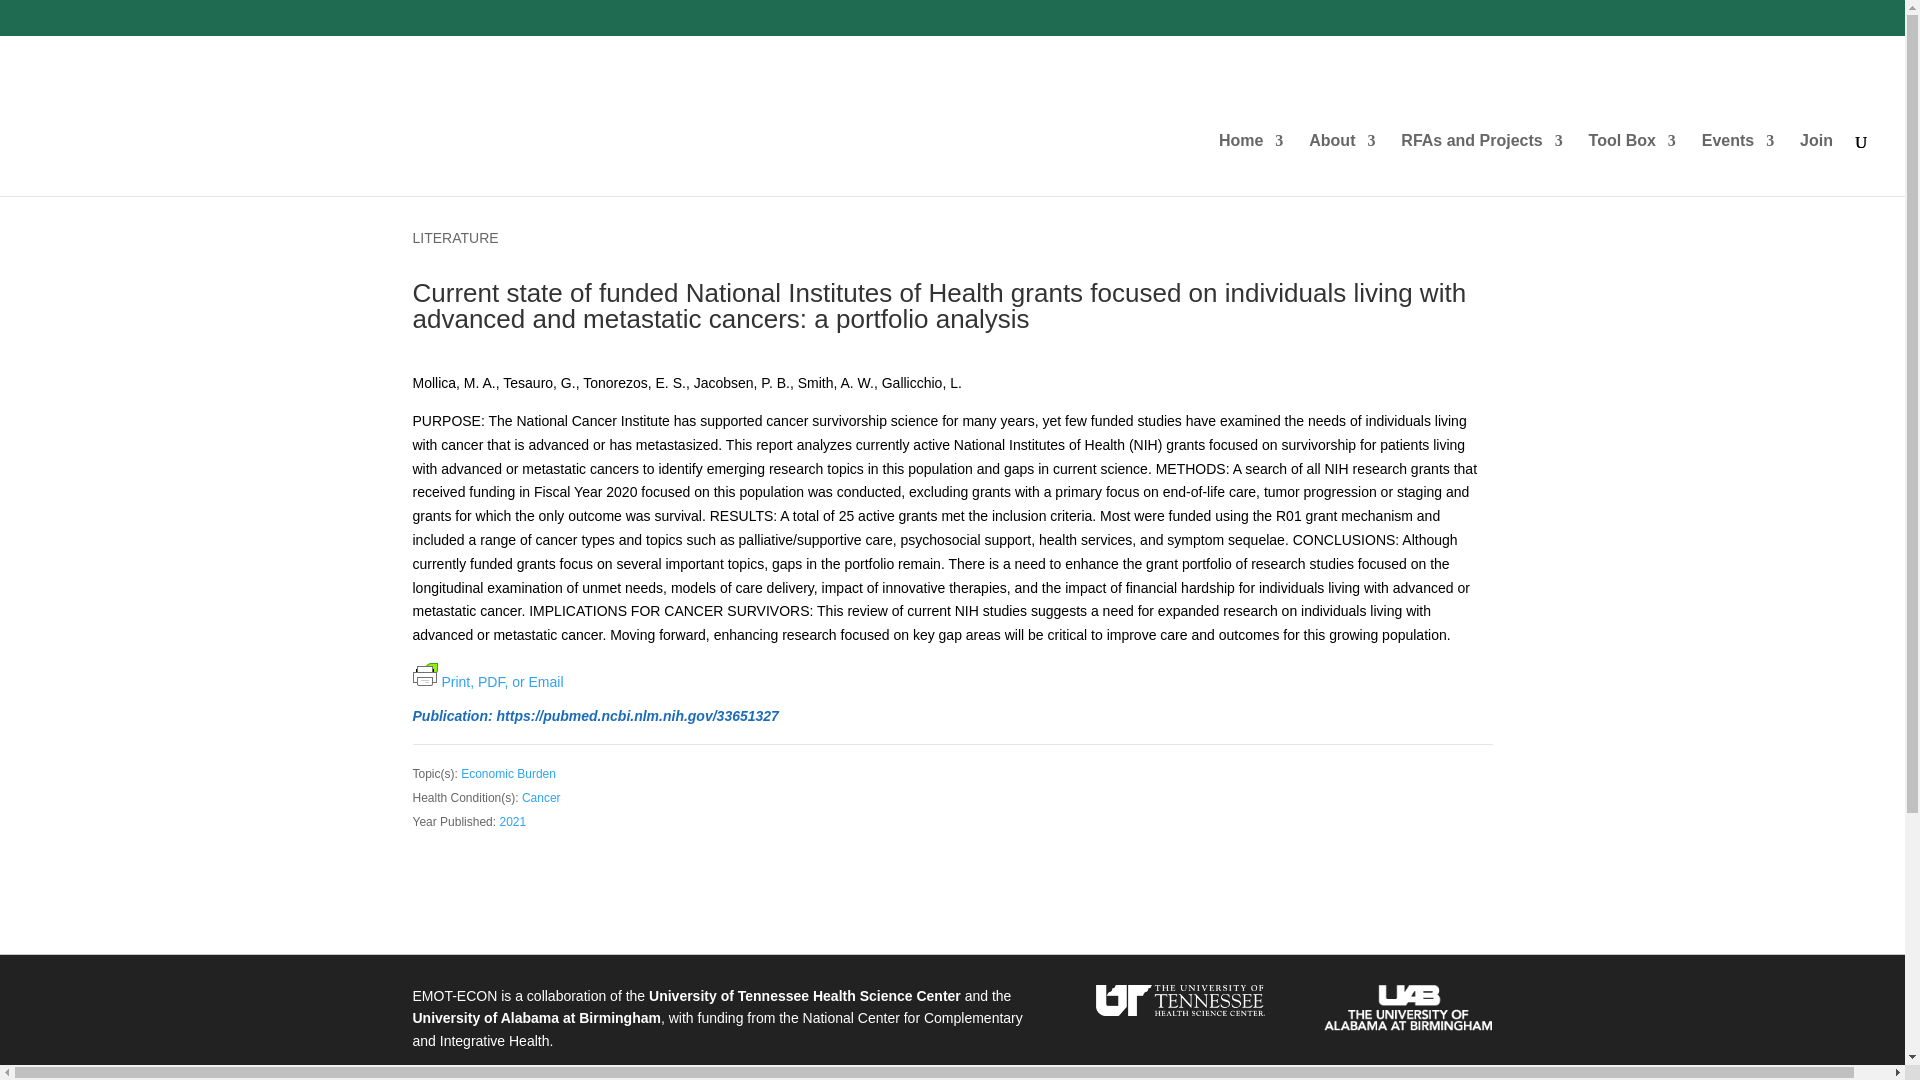 This screenshot has height=1080, width=1920. I want to click on Events, so click(1738, 157).